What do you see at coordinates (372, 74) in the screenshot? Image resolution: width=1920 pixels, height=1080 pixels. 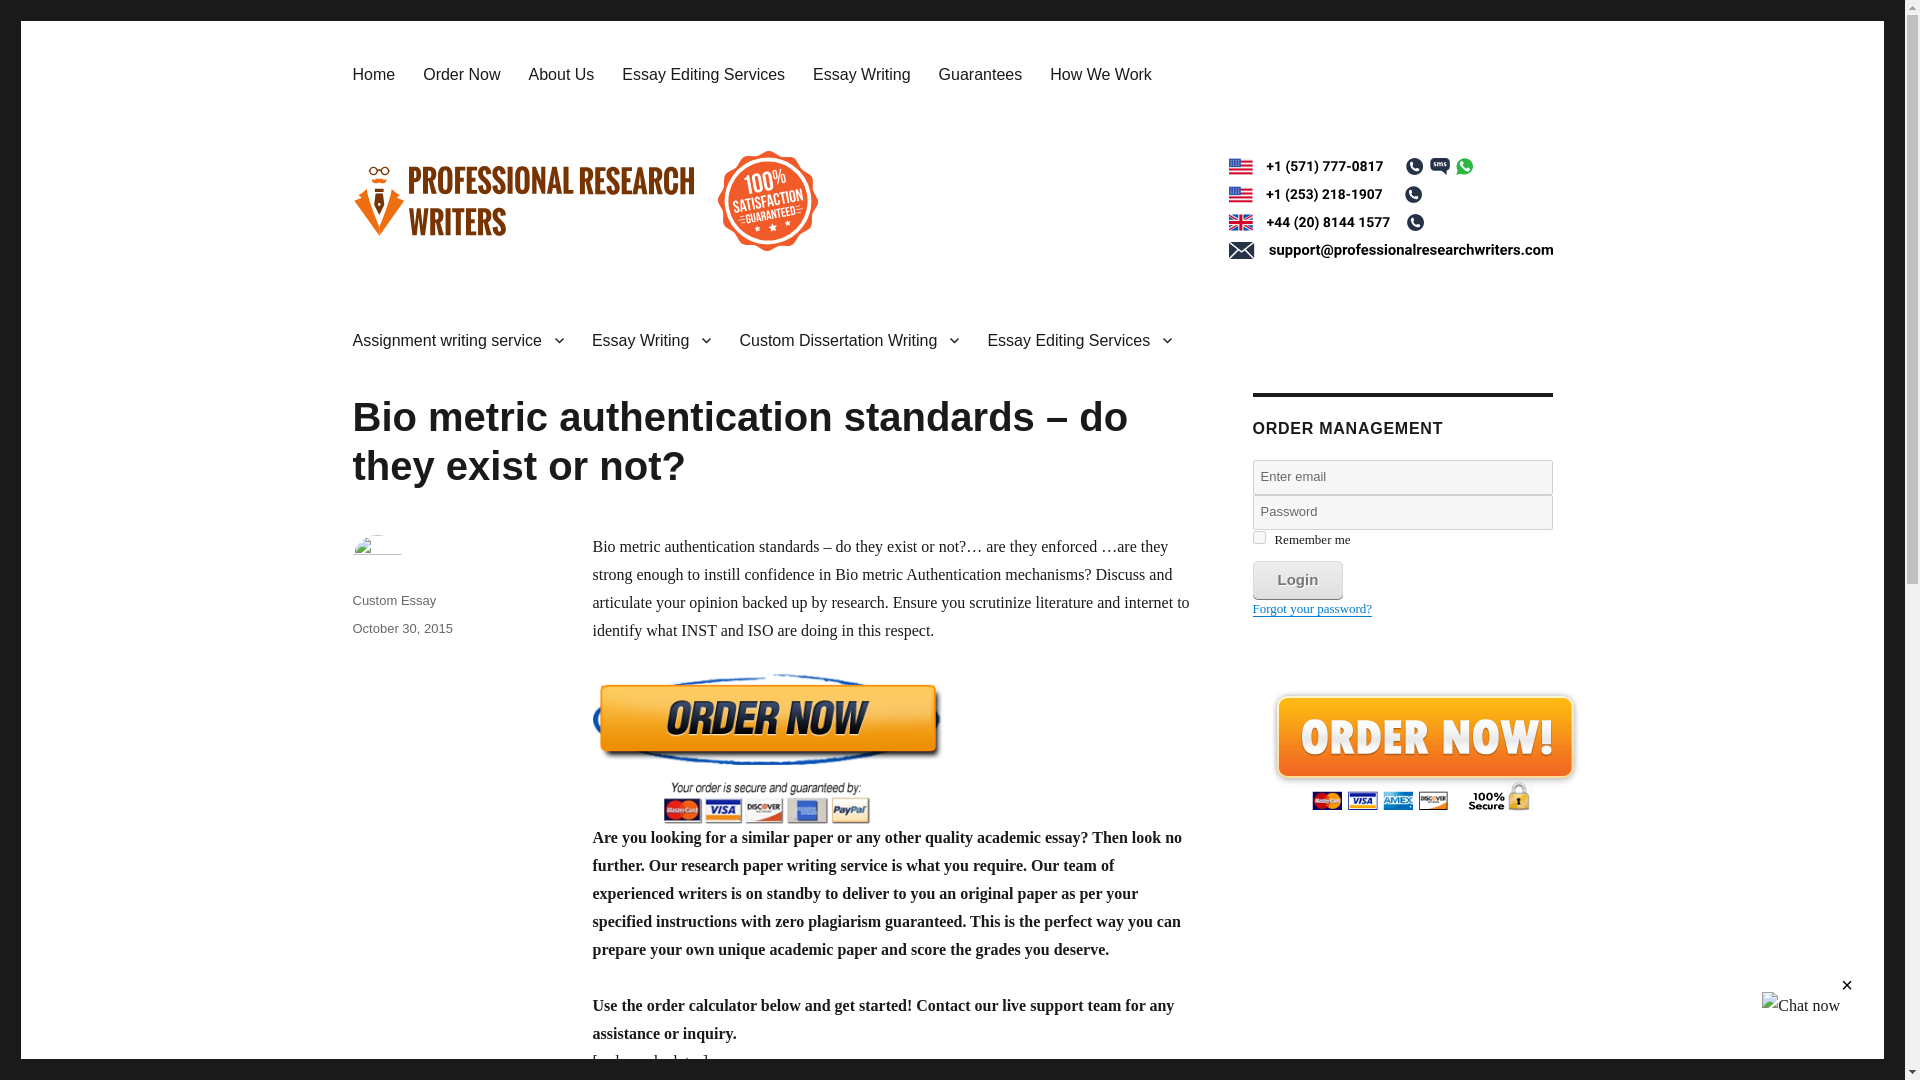 I see `Home` at bounding box center [372, 74].